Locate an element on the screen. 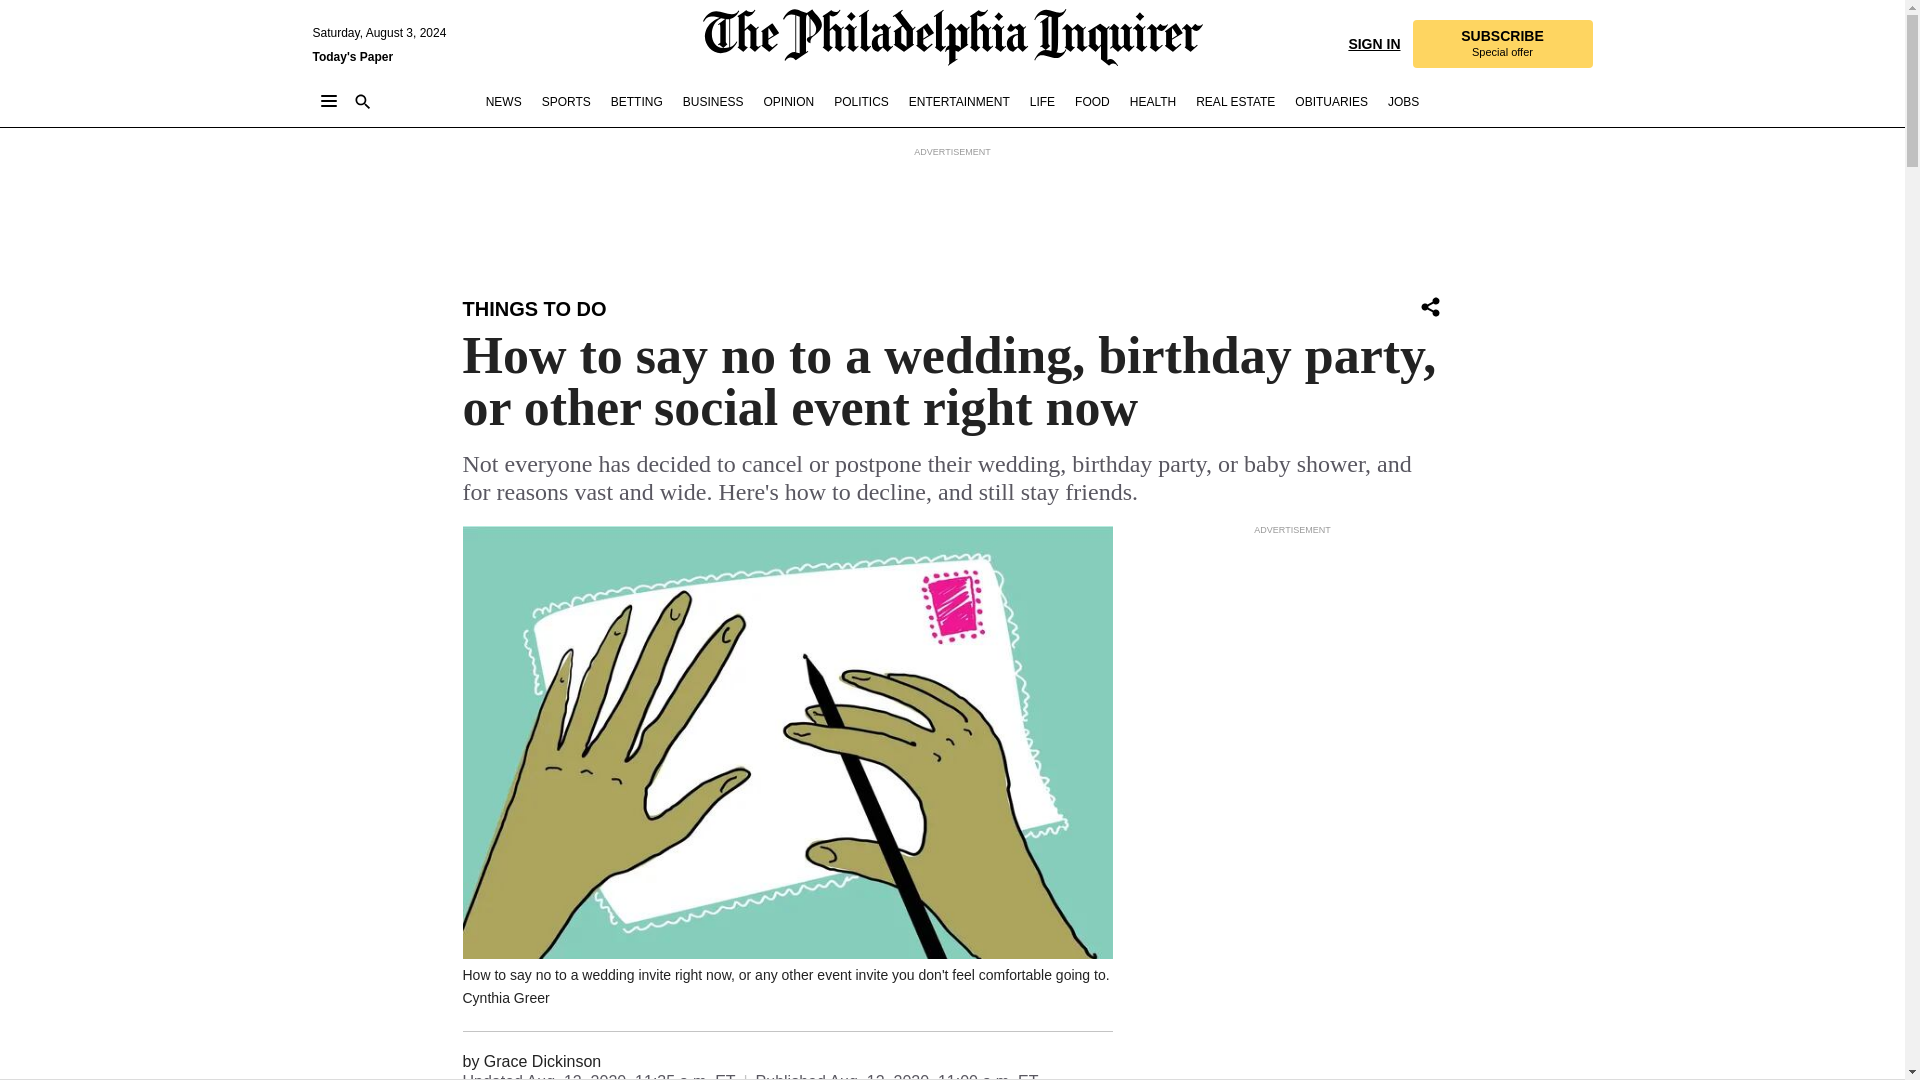 Image resolution: width=1920 pixels, height=1080 pixels. LIFE is located at coordinates (1042, 102).